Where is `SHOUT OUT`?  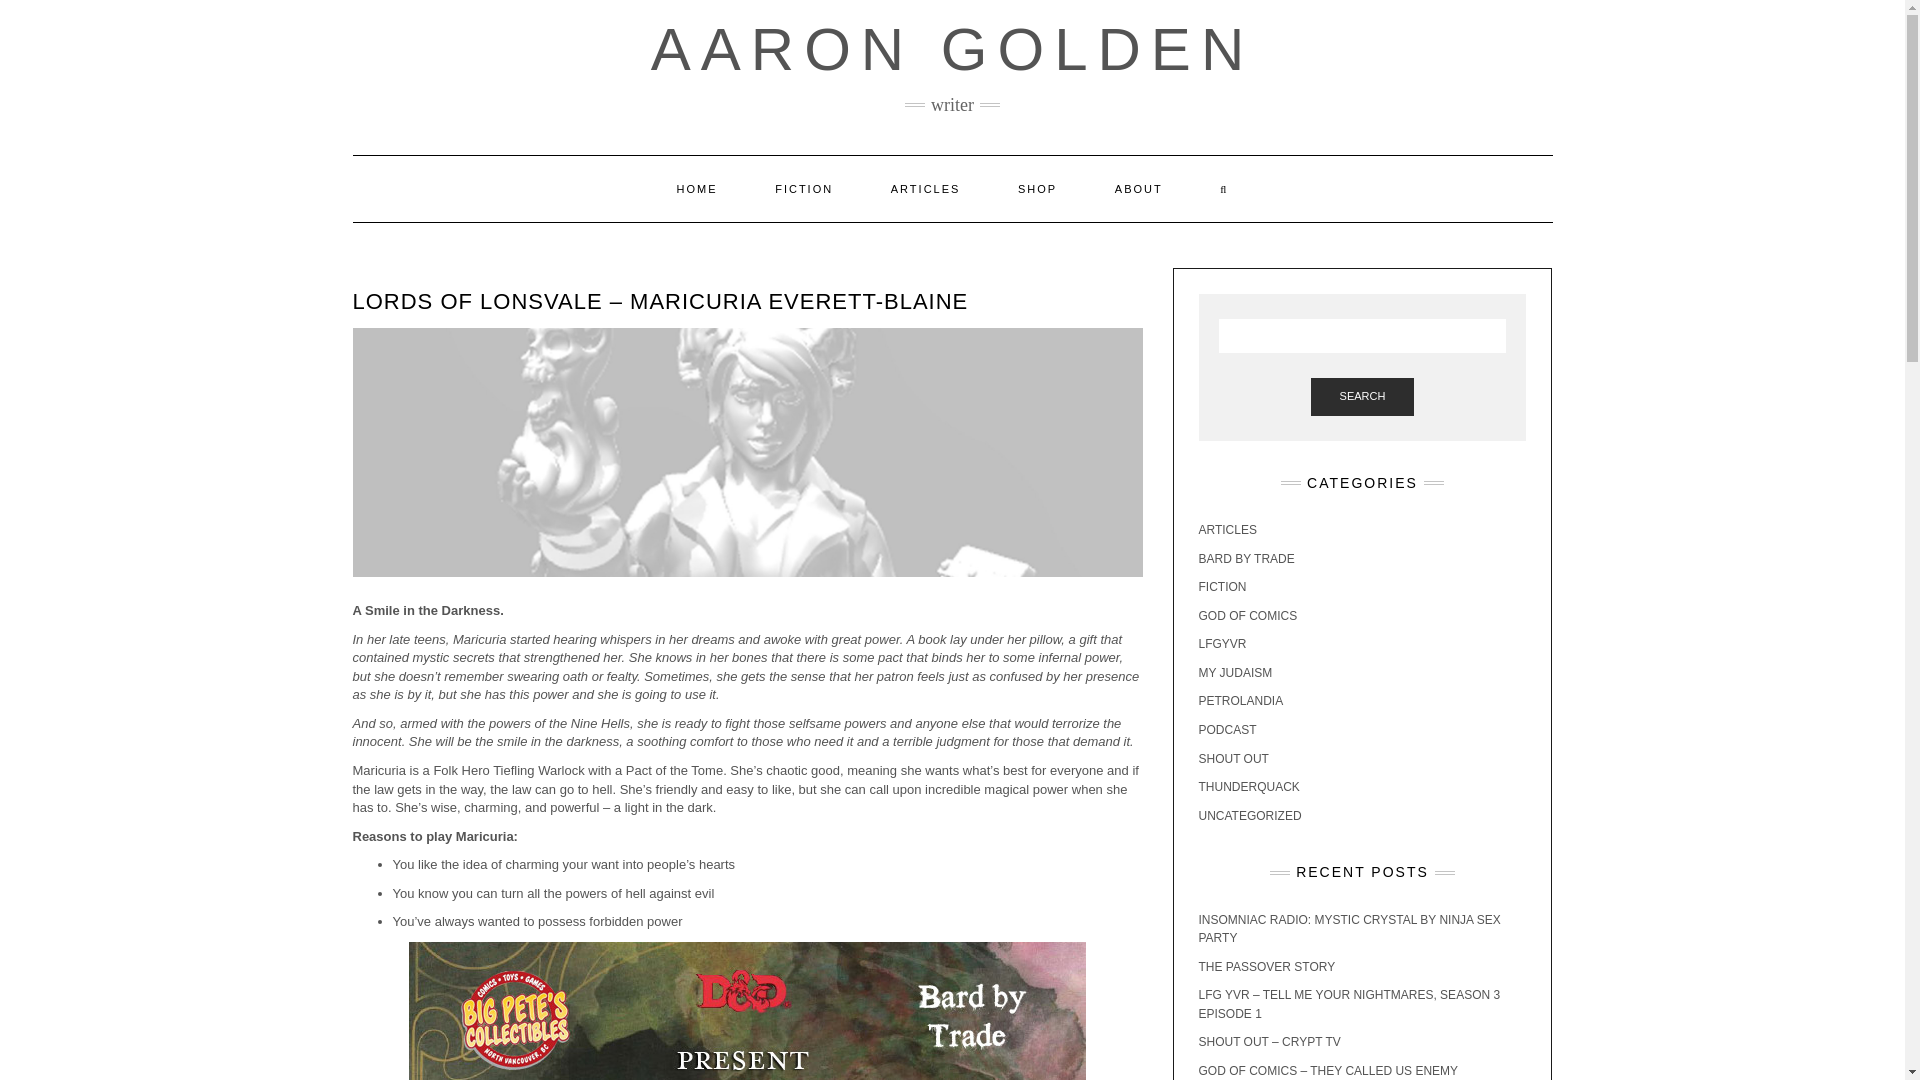 SHOUT OUT is located at coordinates (1232, 758).